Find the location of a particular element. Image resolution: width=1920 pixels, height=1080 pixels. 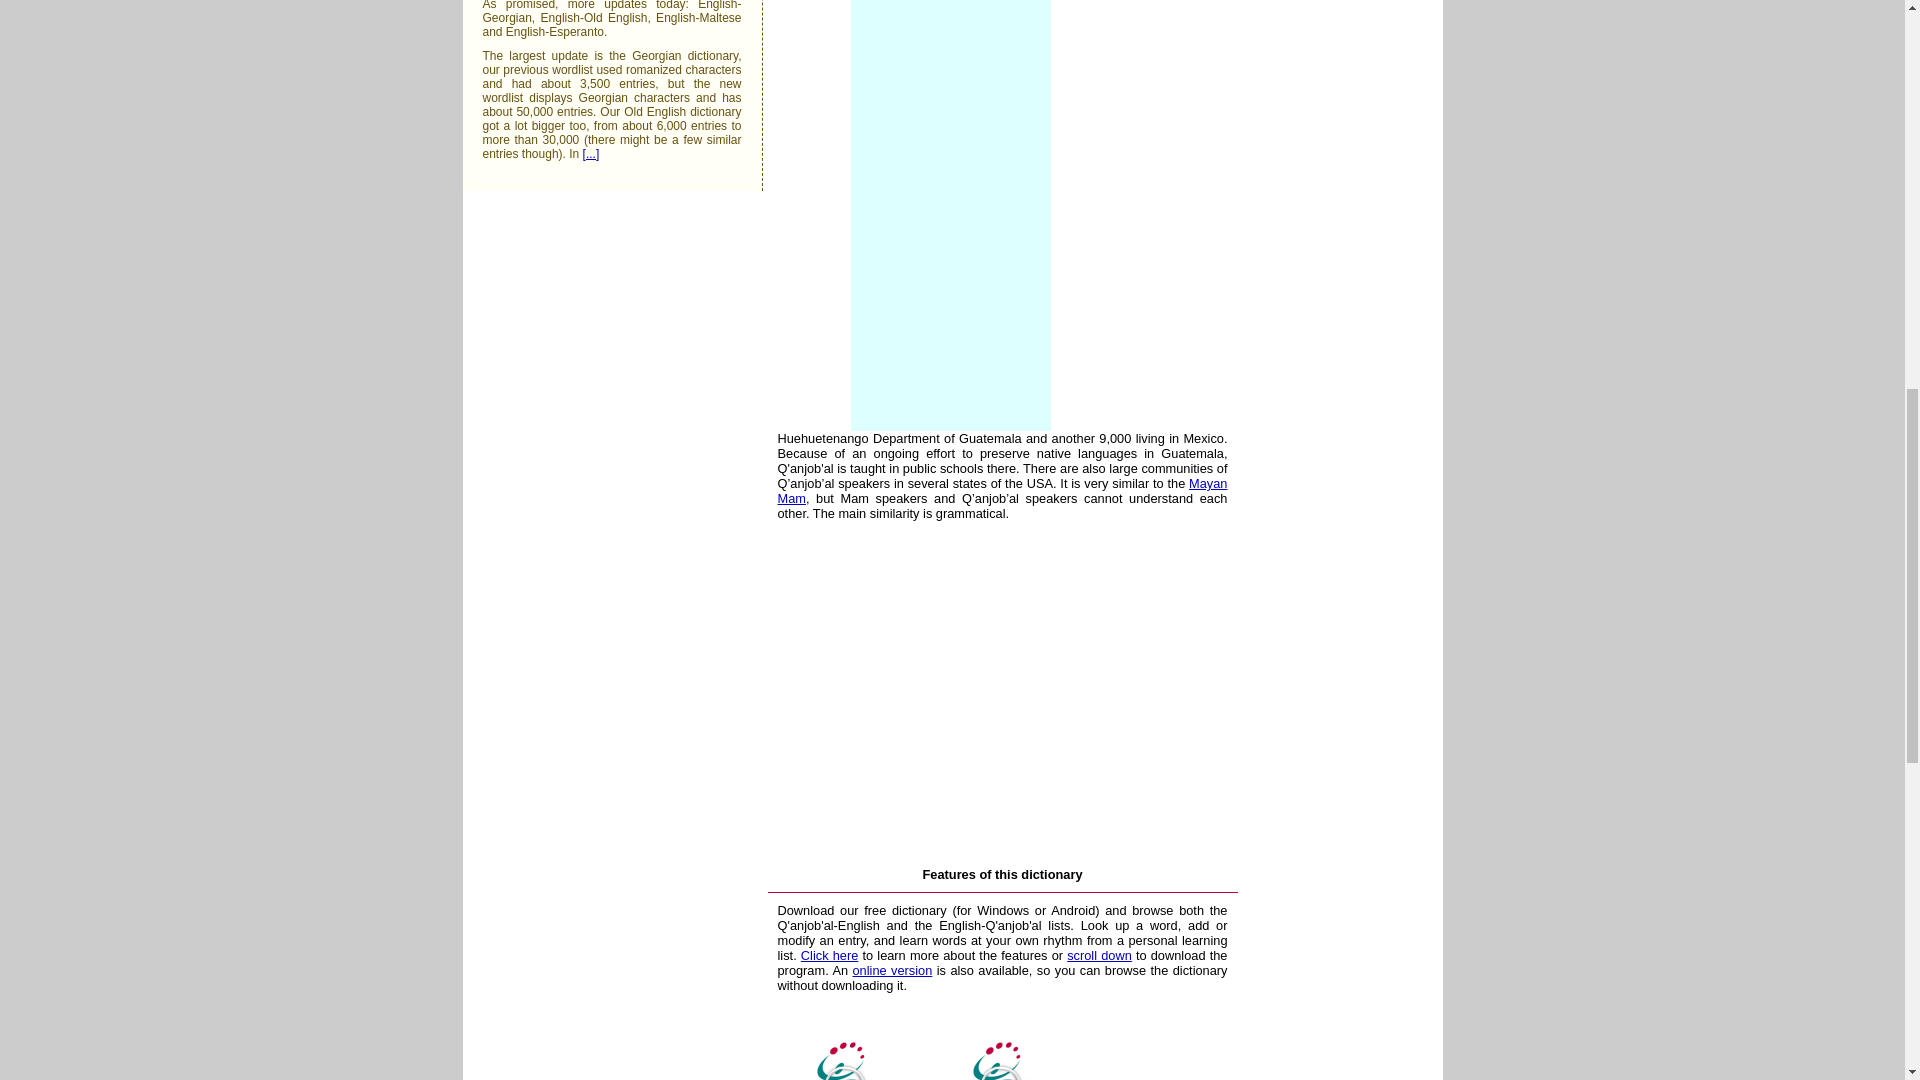

Click here is located at coordinates (829, 956).